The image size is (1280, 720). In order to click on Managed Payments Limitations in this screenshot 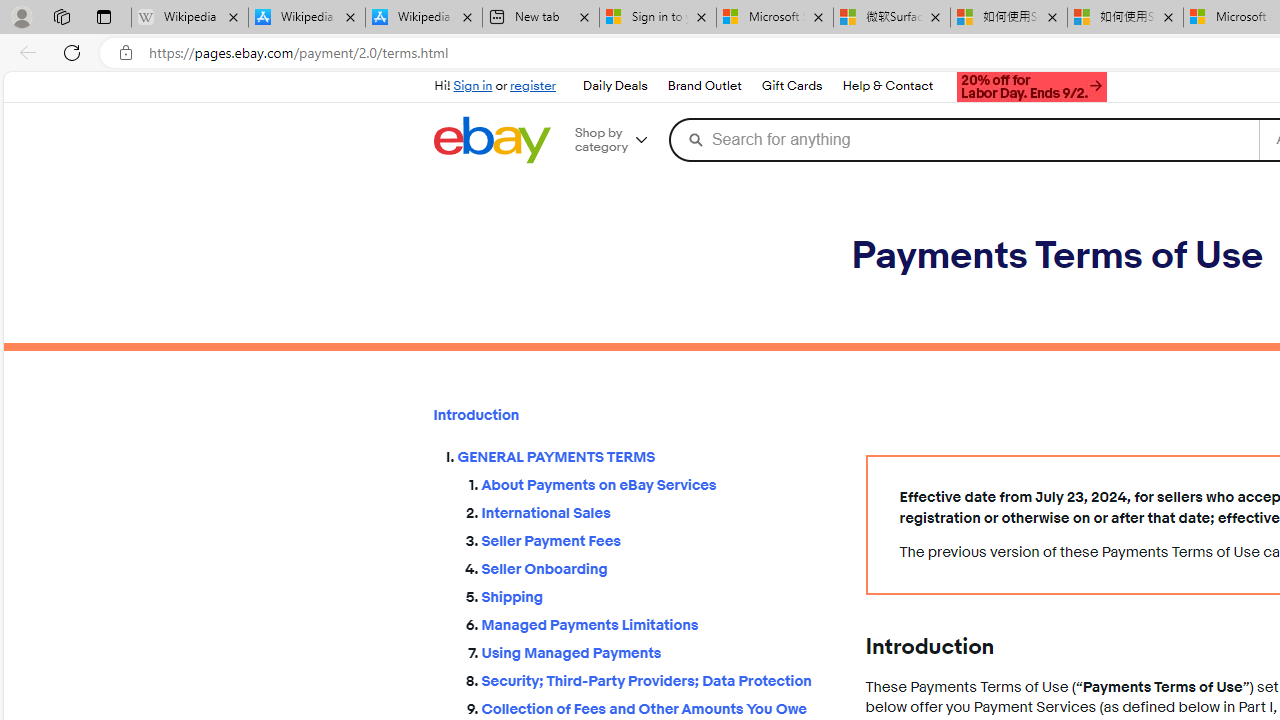, I will do `click(658, 620)`.